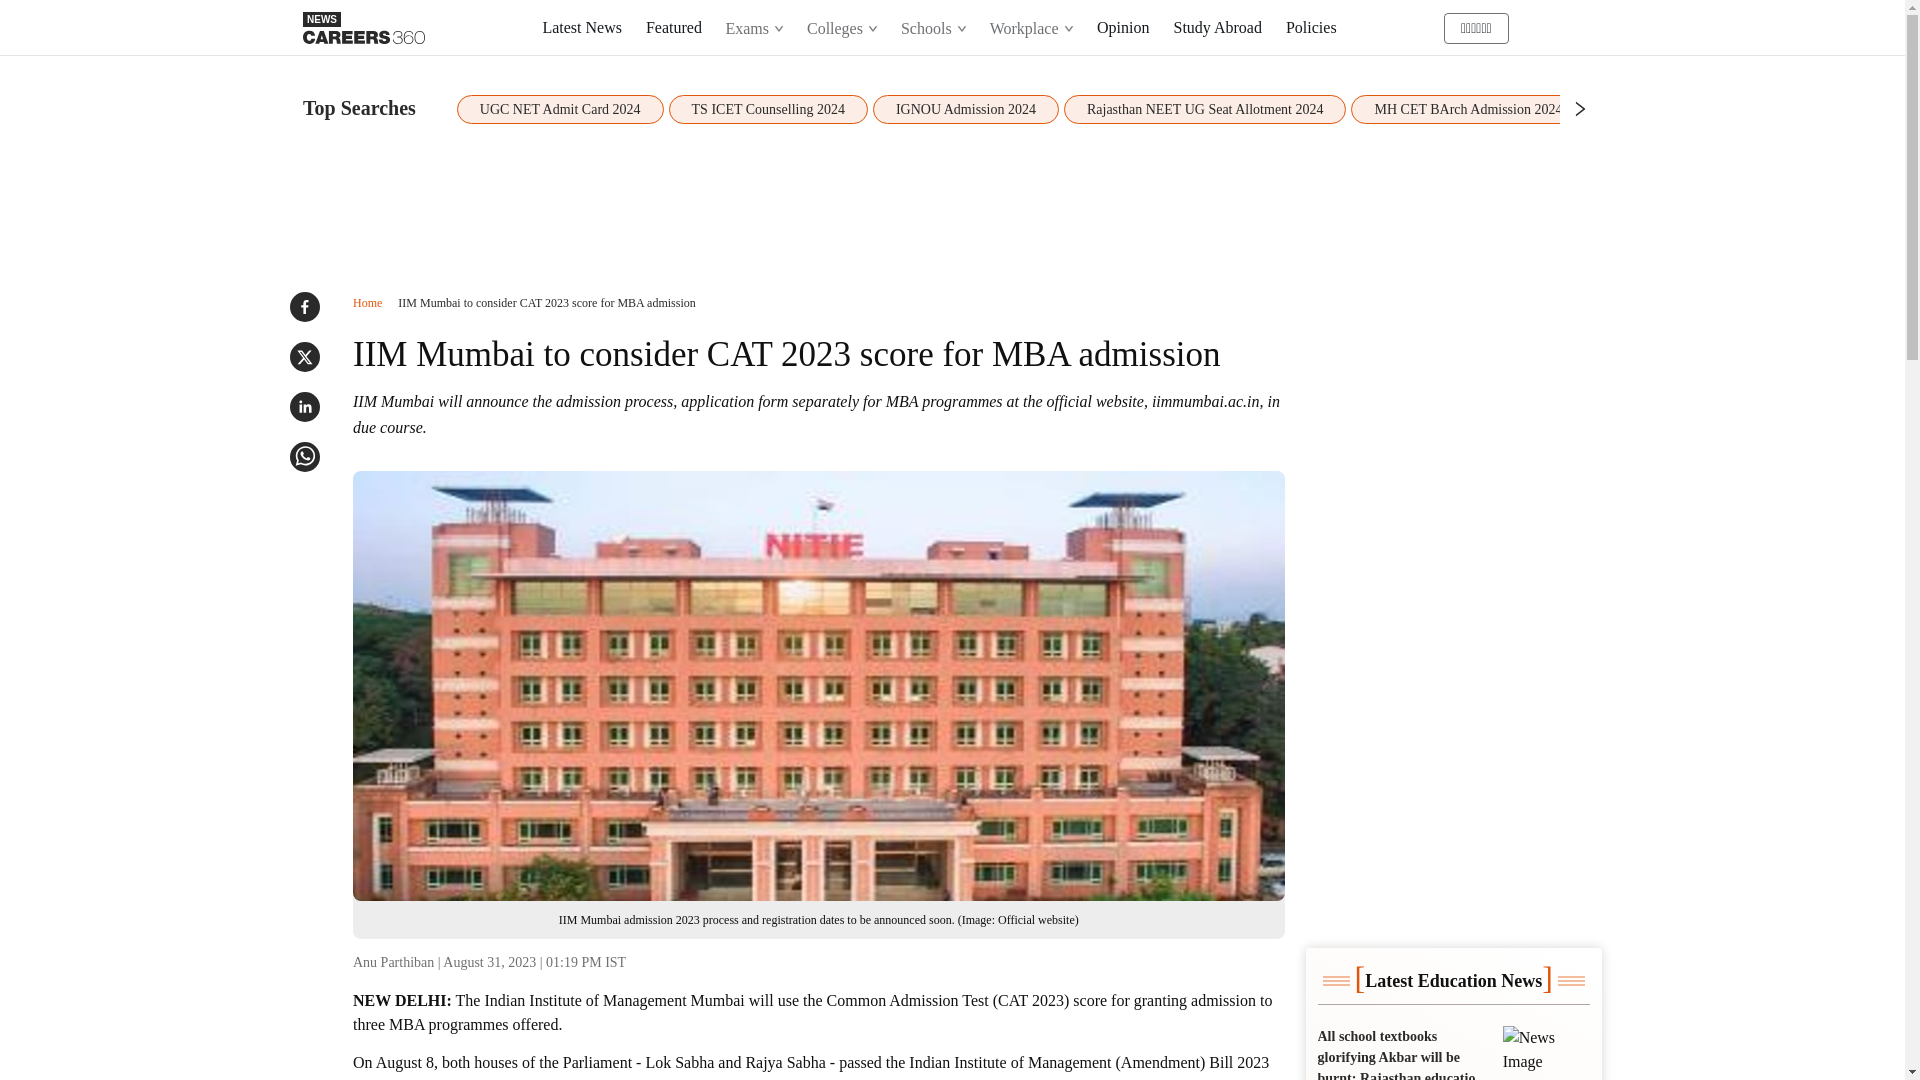  Describe the element at coordinates (1032, 28) in the screenshot. I see `Workplace` at that location.